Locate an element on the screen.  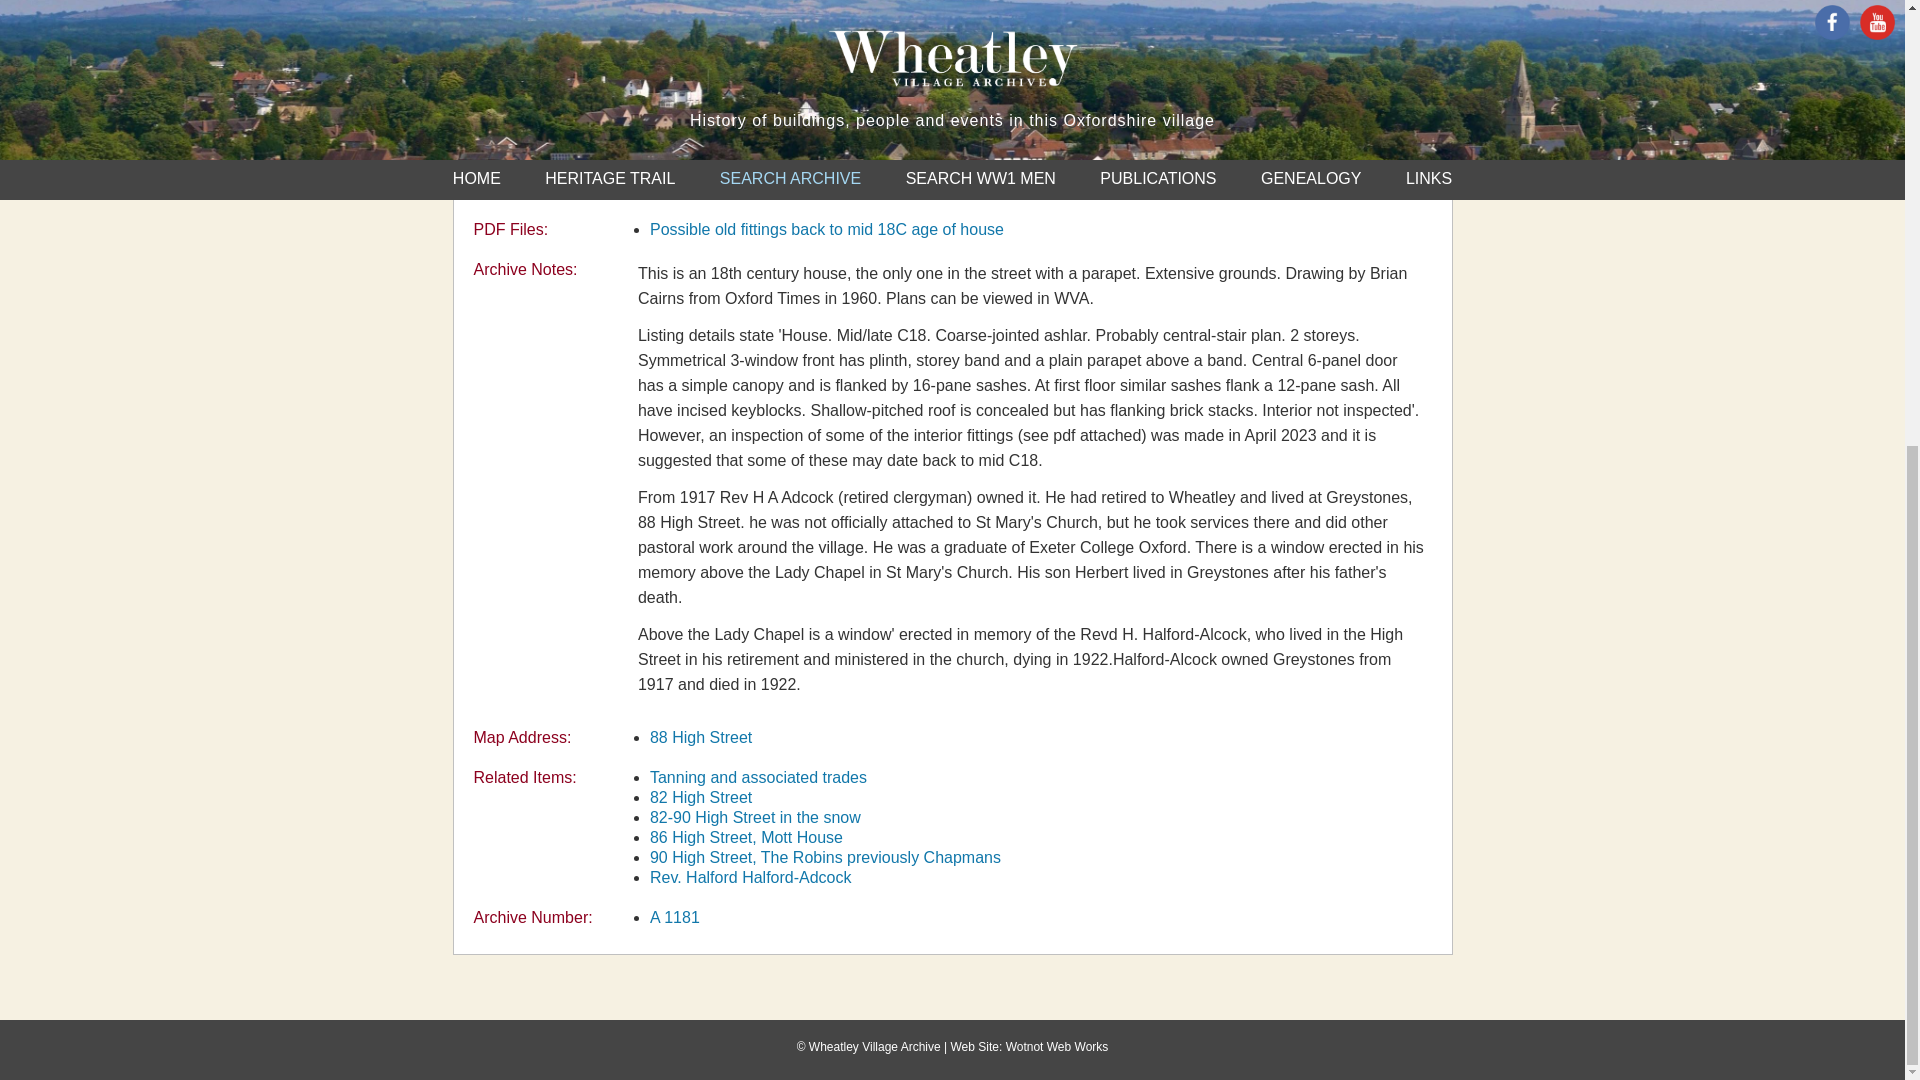
2 is located at coordinates (962, 186).